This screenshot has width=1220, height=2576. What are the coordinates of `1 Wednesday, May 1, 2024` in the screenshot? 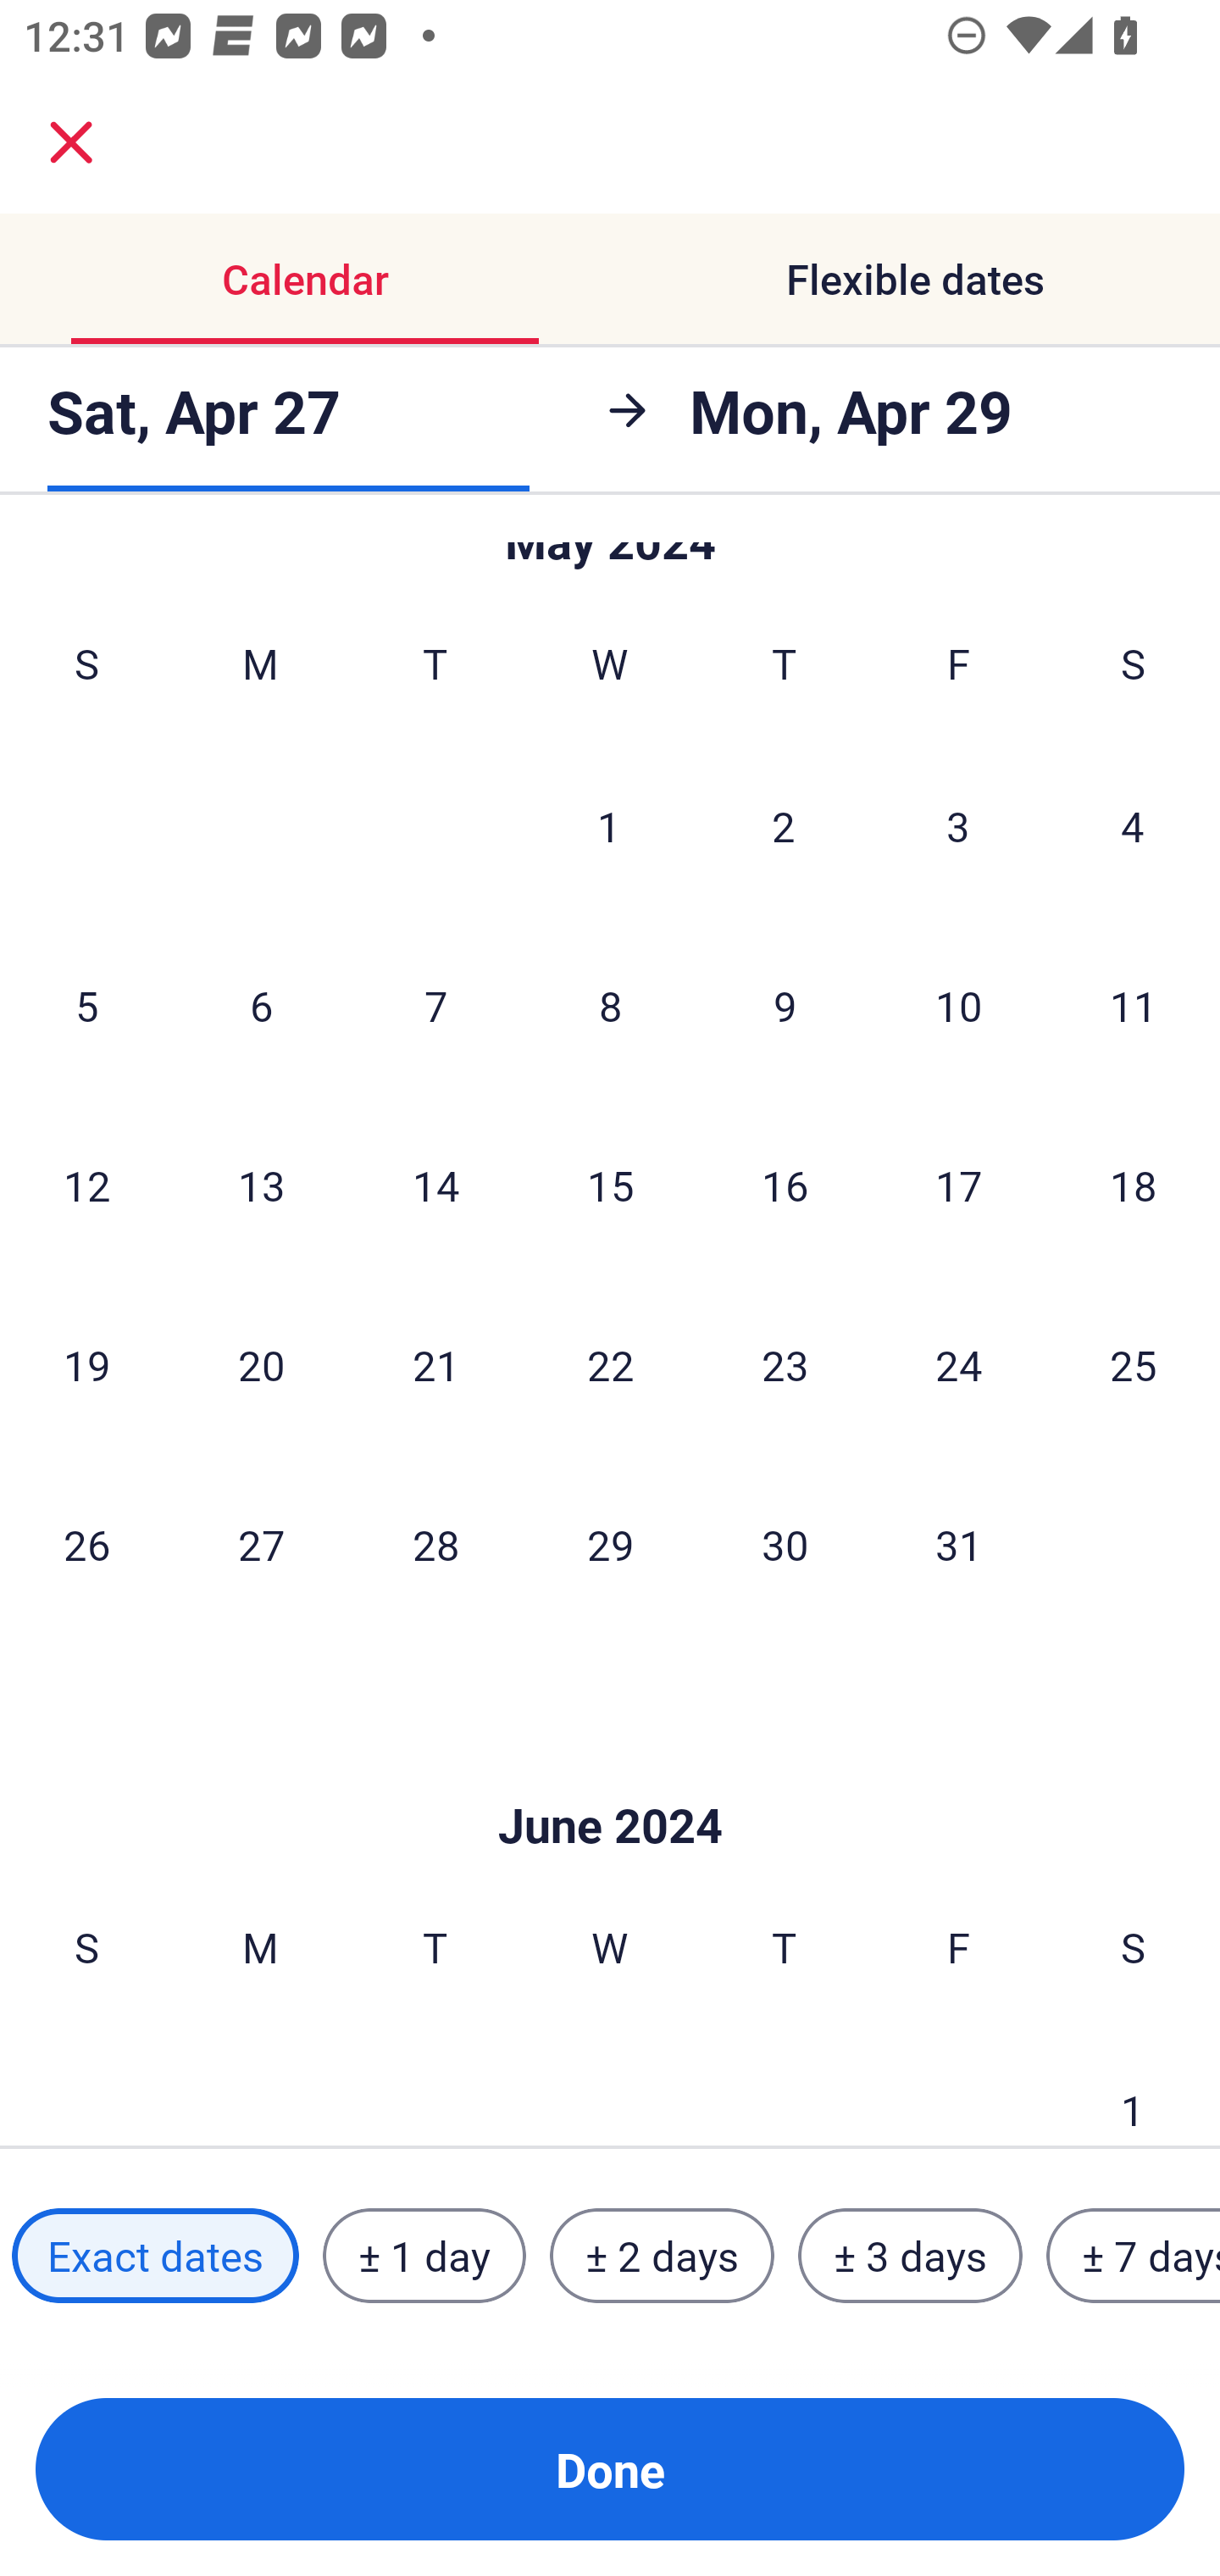 It's located at (609, 825).